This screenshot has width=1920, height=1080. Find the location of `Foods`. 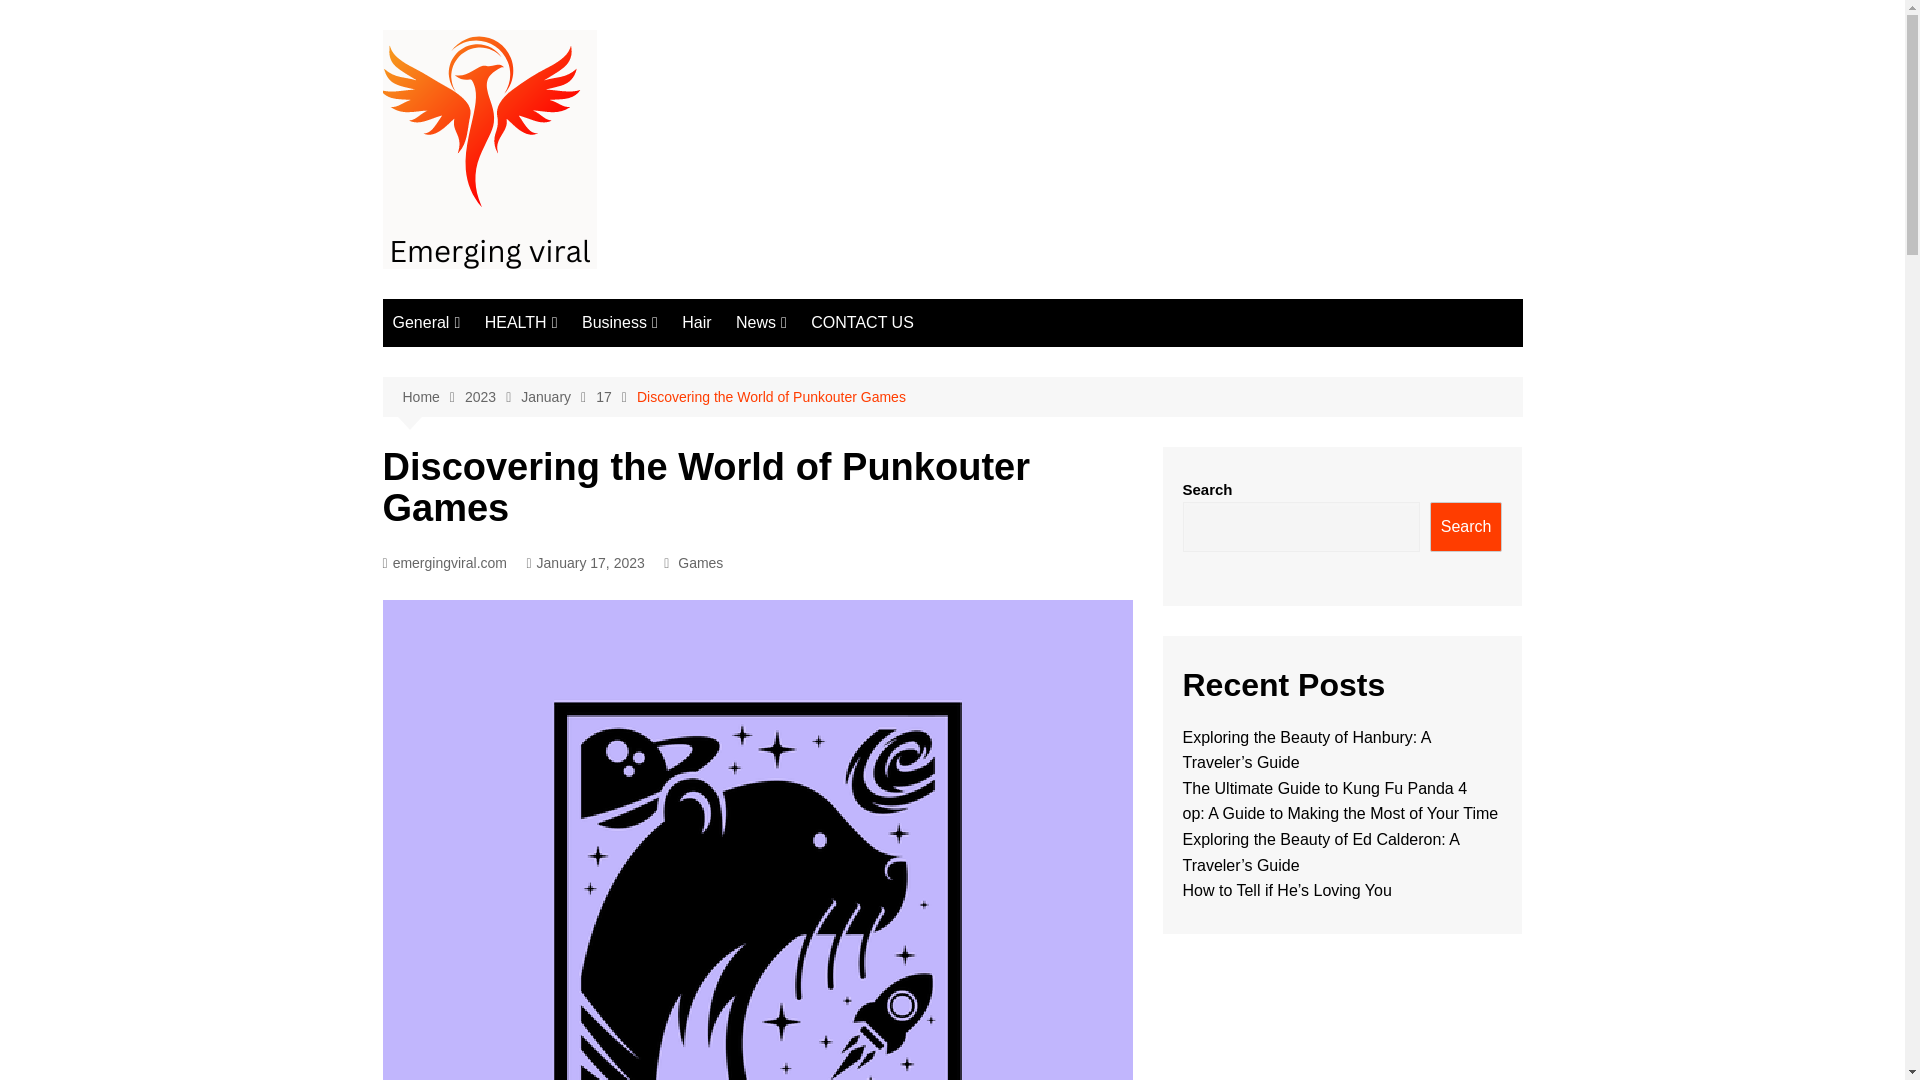

Foods is located at coordinates (492, 528).